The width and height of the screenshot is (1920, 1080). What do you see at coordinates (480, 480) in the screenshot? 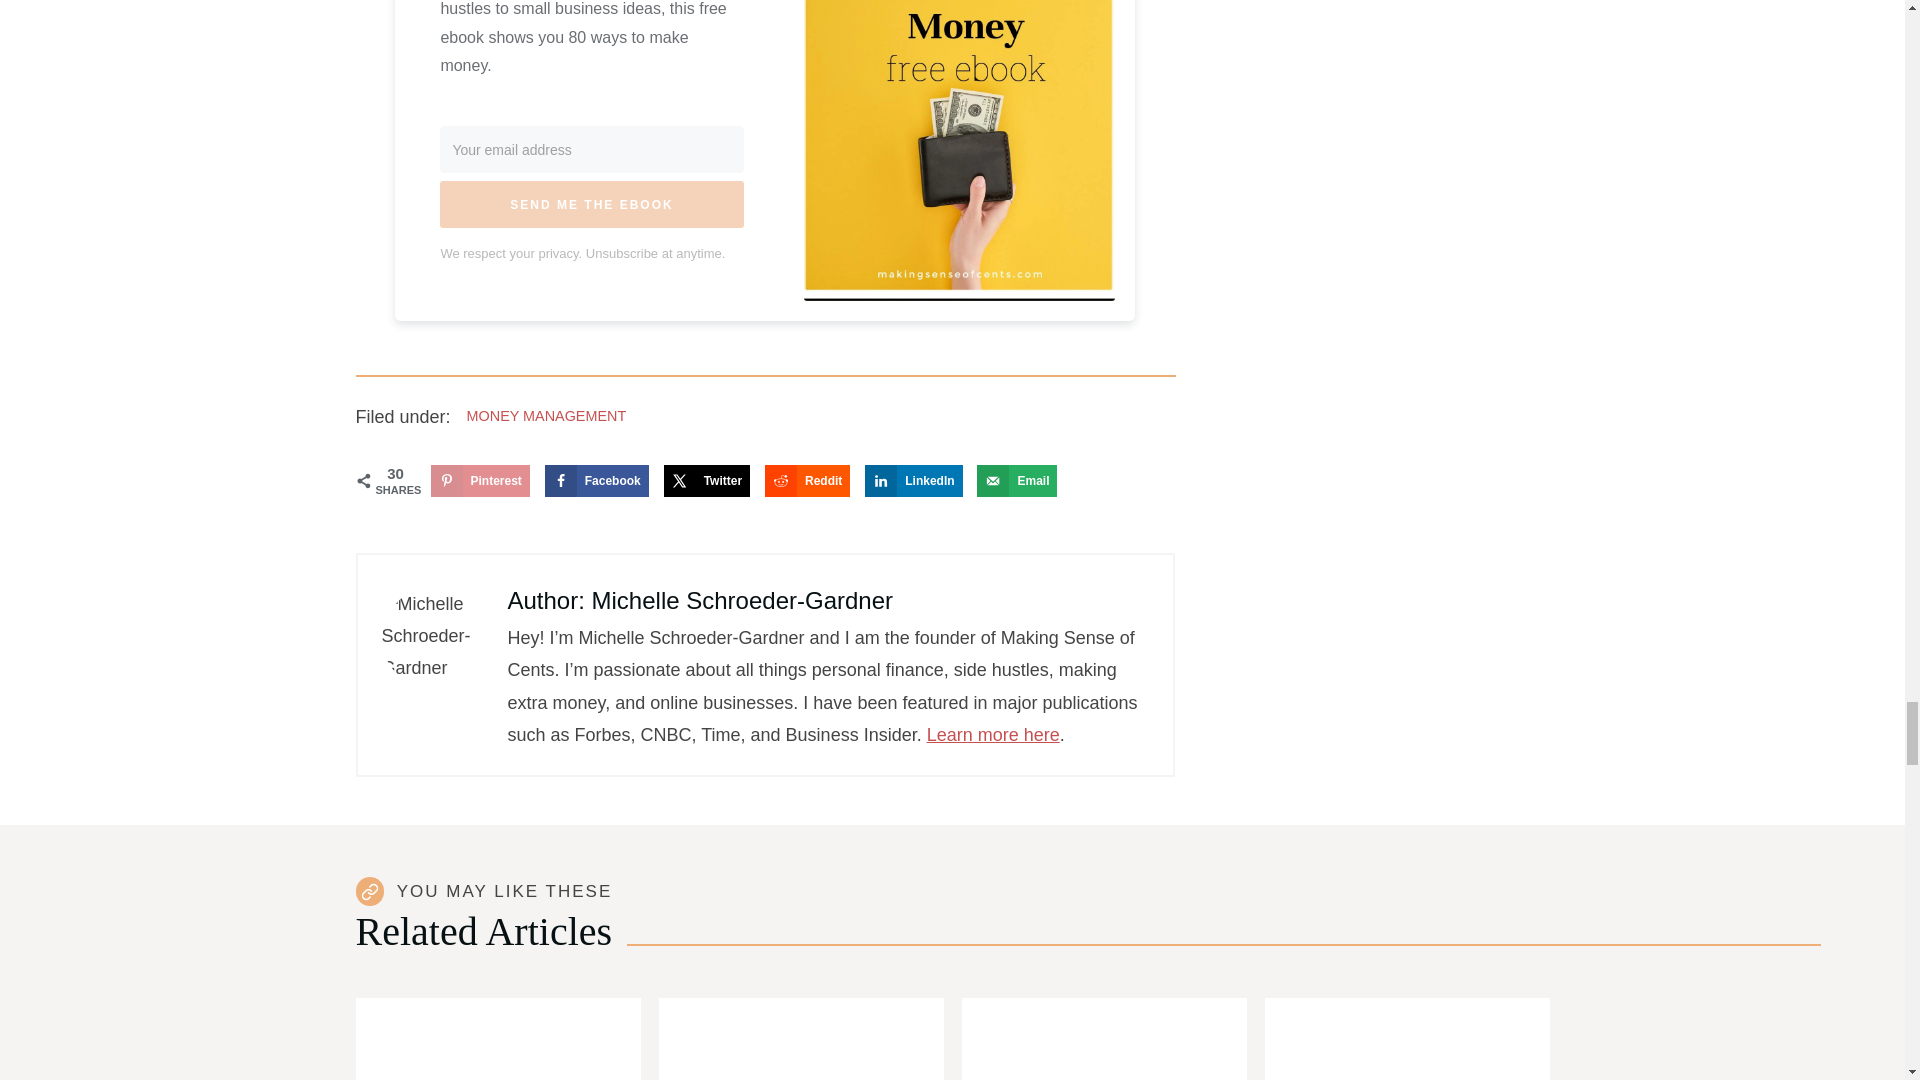
I see `Save to Pinterest` at bounding box center [480, 480].